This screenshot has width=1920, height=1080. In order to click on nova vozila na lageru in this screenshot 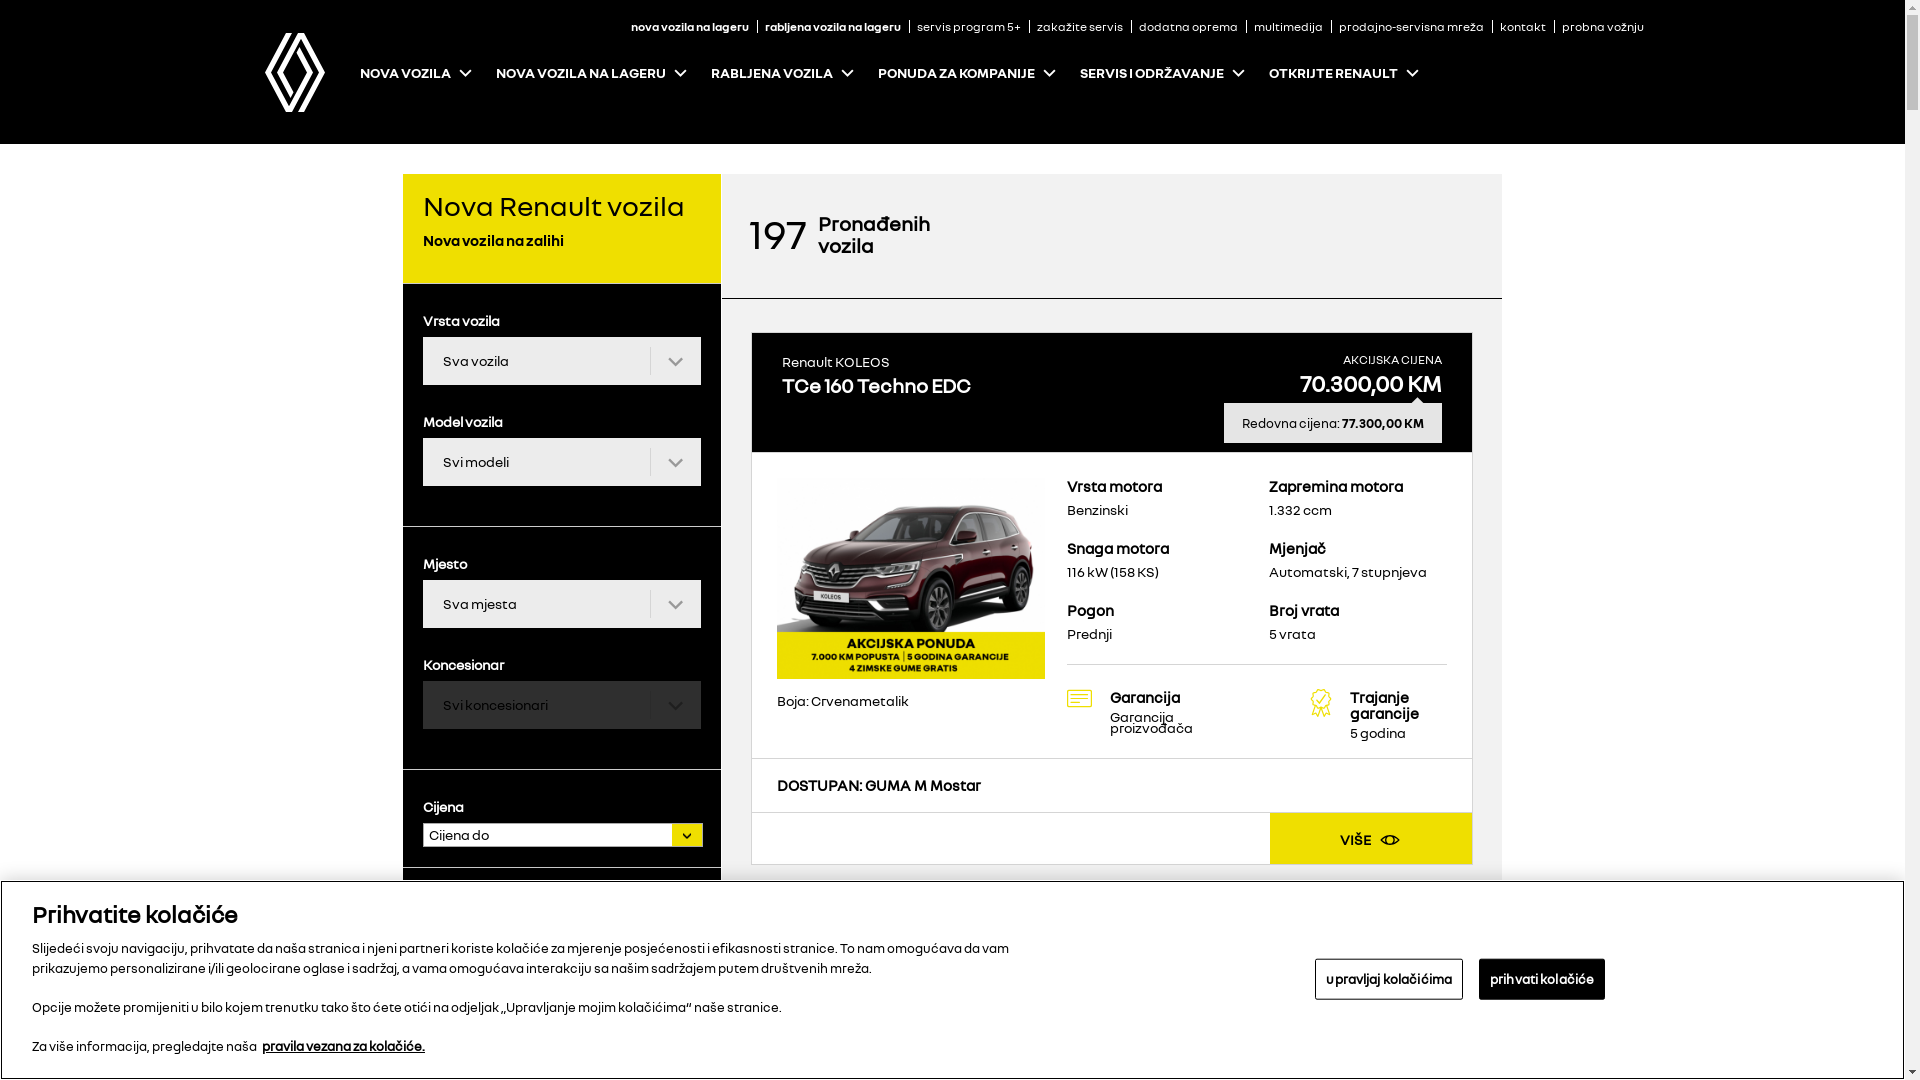, I will do `click(690, 26)`.